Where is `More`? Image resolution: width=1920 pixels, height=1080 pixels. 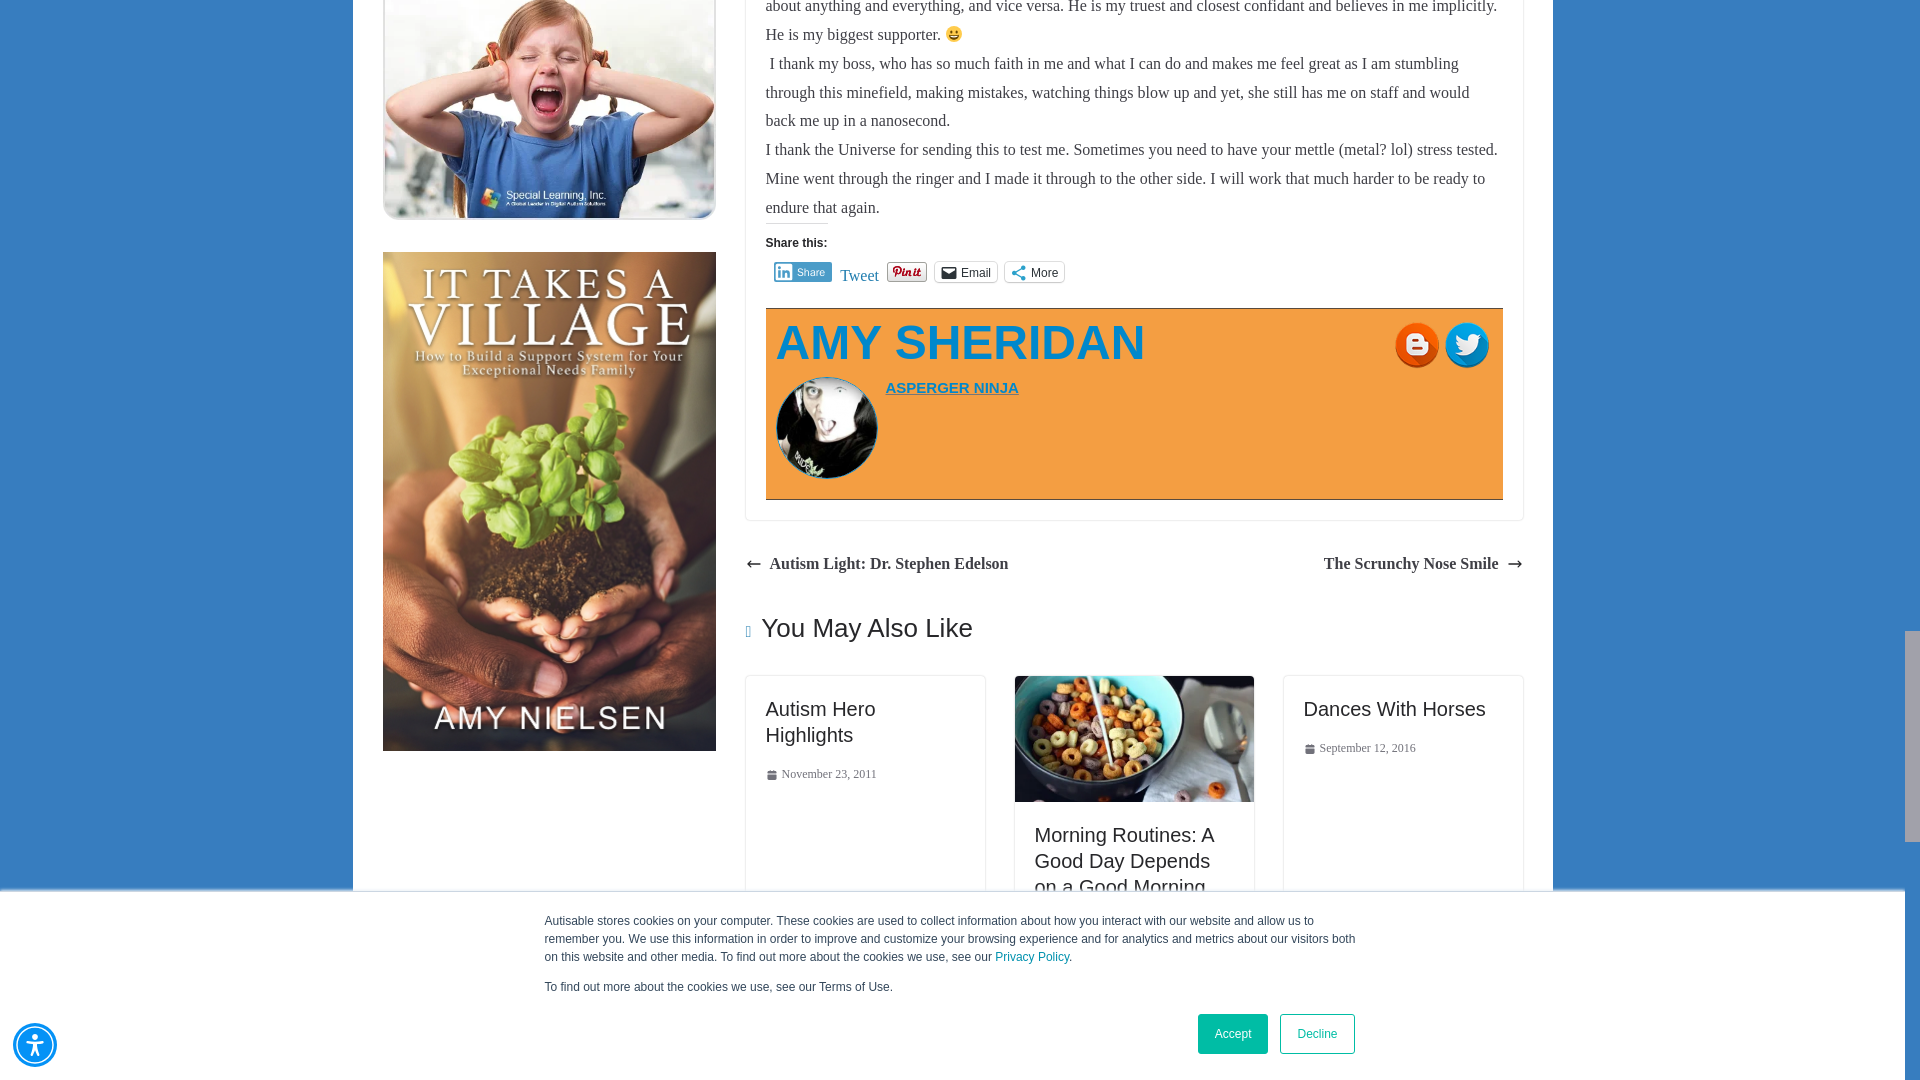 More is located at coordinates (1034, 272).